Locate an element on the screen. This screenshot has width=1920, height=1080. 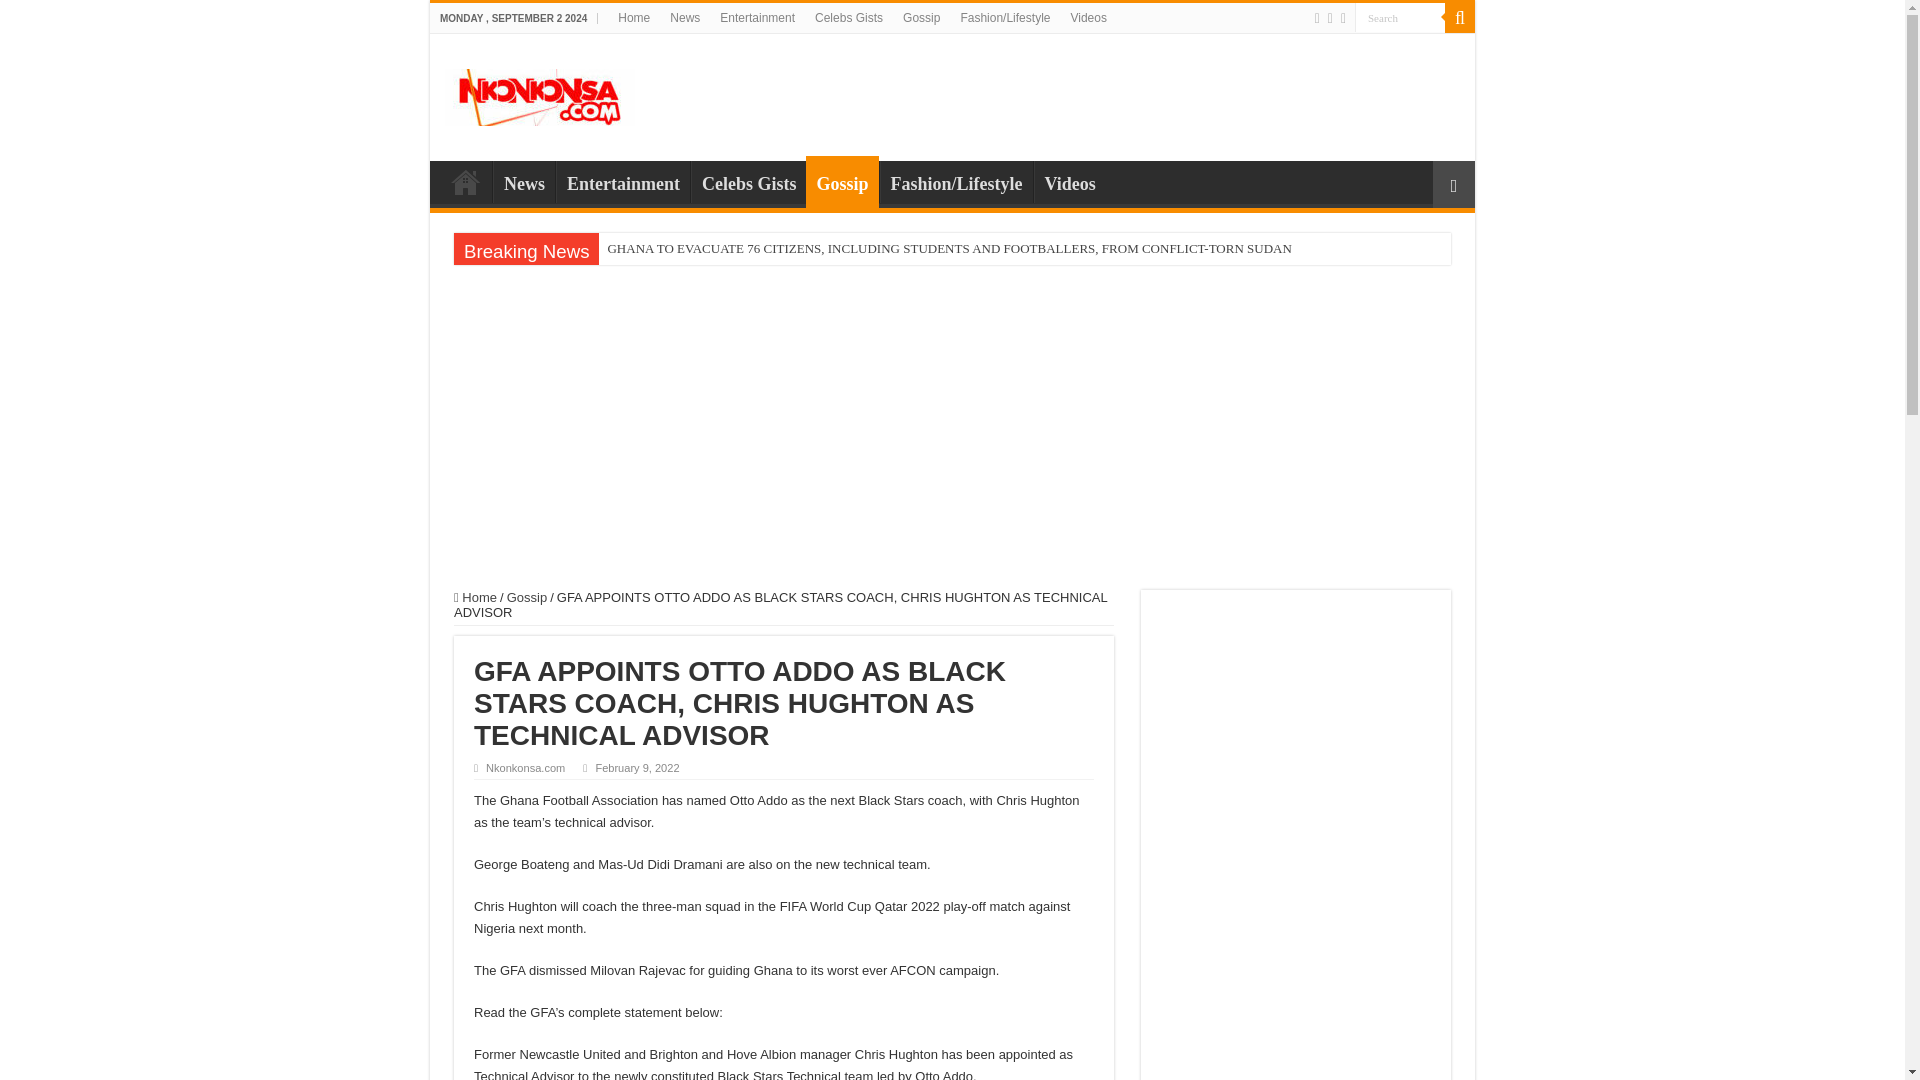
News is located at coordinates (524, 182).